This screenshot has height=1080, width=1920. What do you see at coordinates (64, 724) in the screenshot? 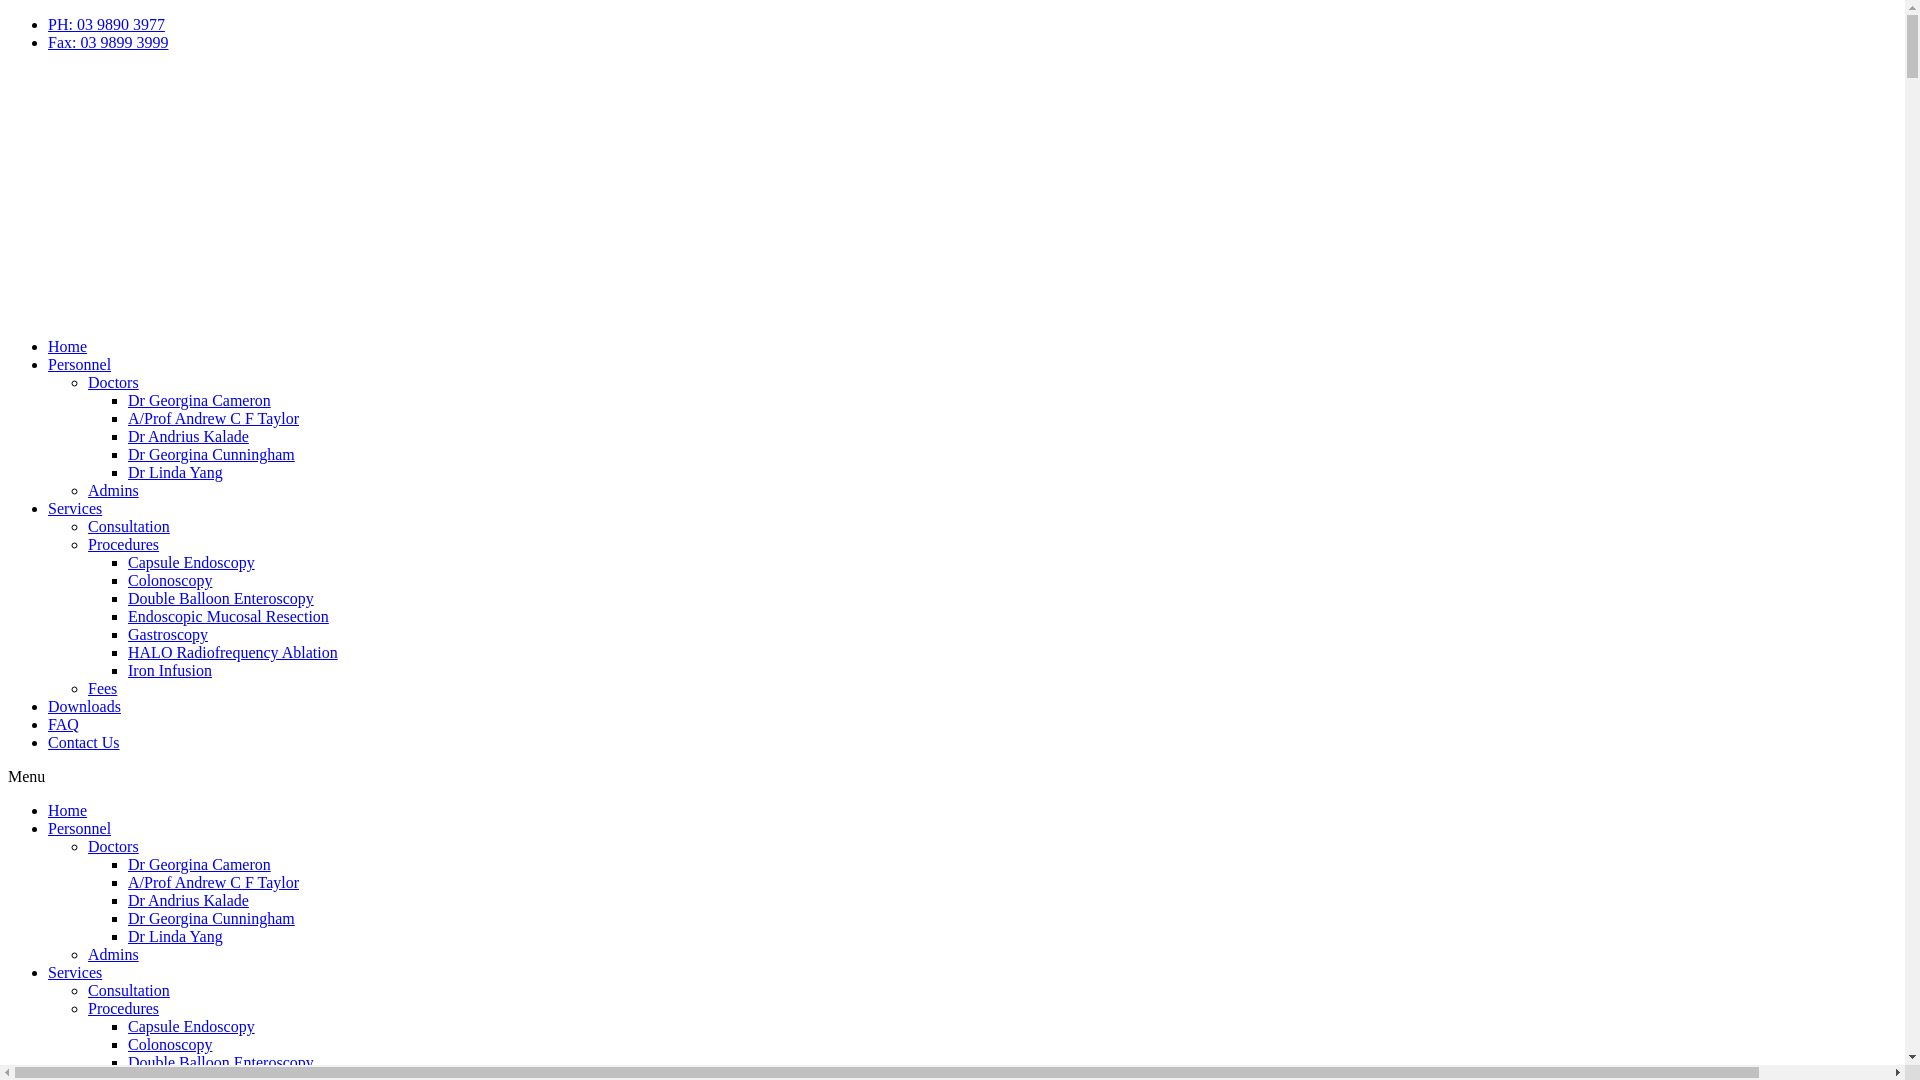
I see `FAQ` at bounding box center [64, 724].